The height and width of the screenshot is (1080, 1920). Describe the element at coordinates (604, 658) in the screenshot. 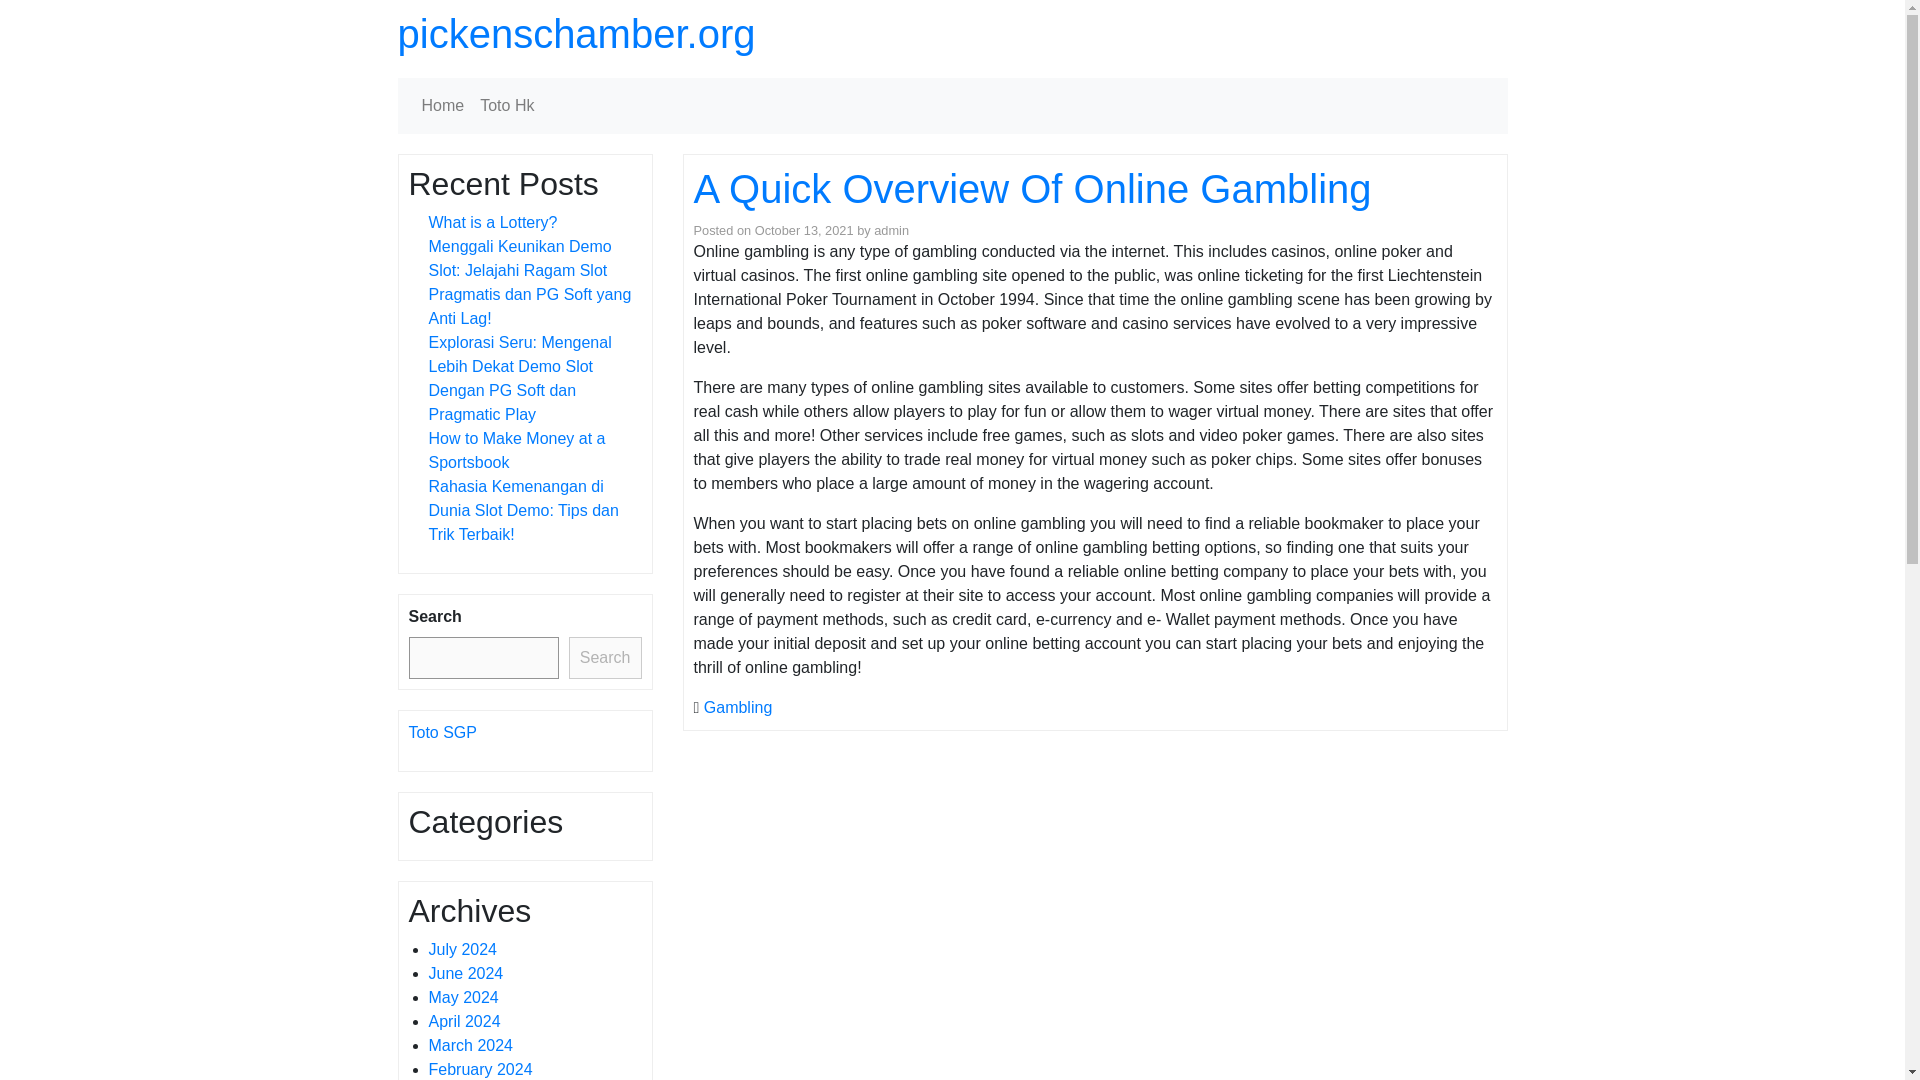

I see `Search` at that location.